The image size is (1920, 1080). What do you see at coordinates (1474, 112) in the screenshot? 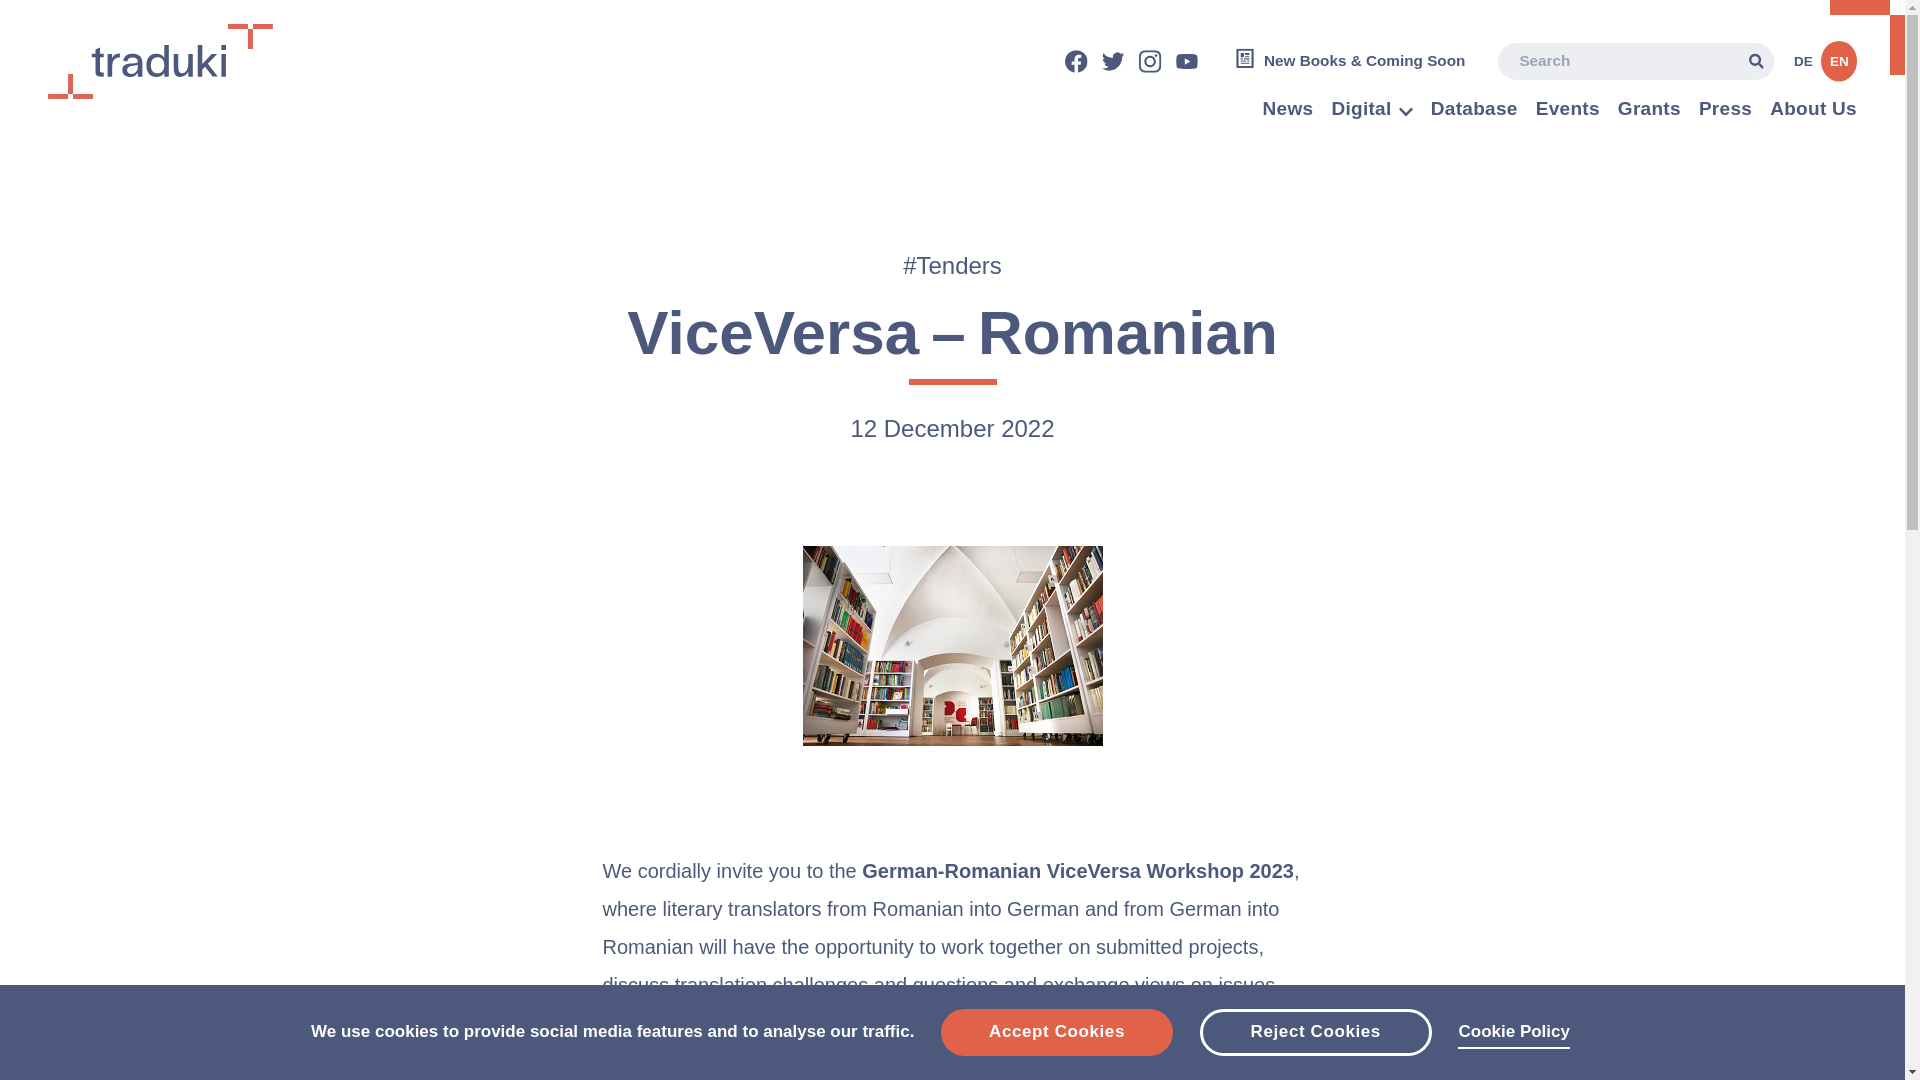
I see `Database` at bounding box center [1474, 112].